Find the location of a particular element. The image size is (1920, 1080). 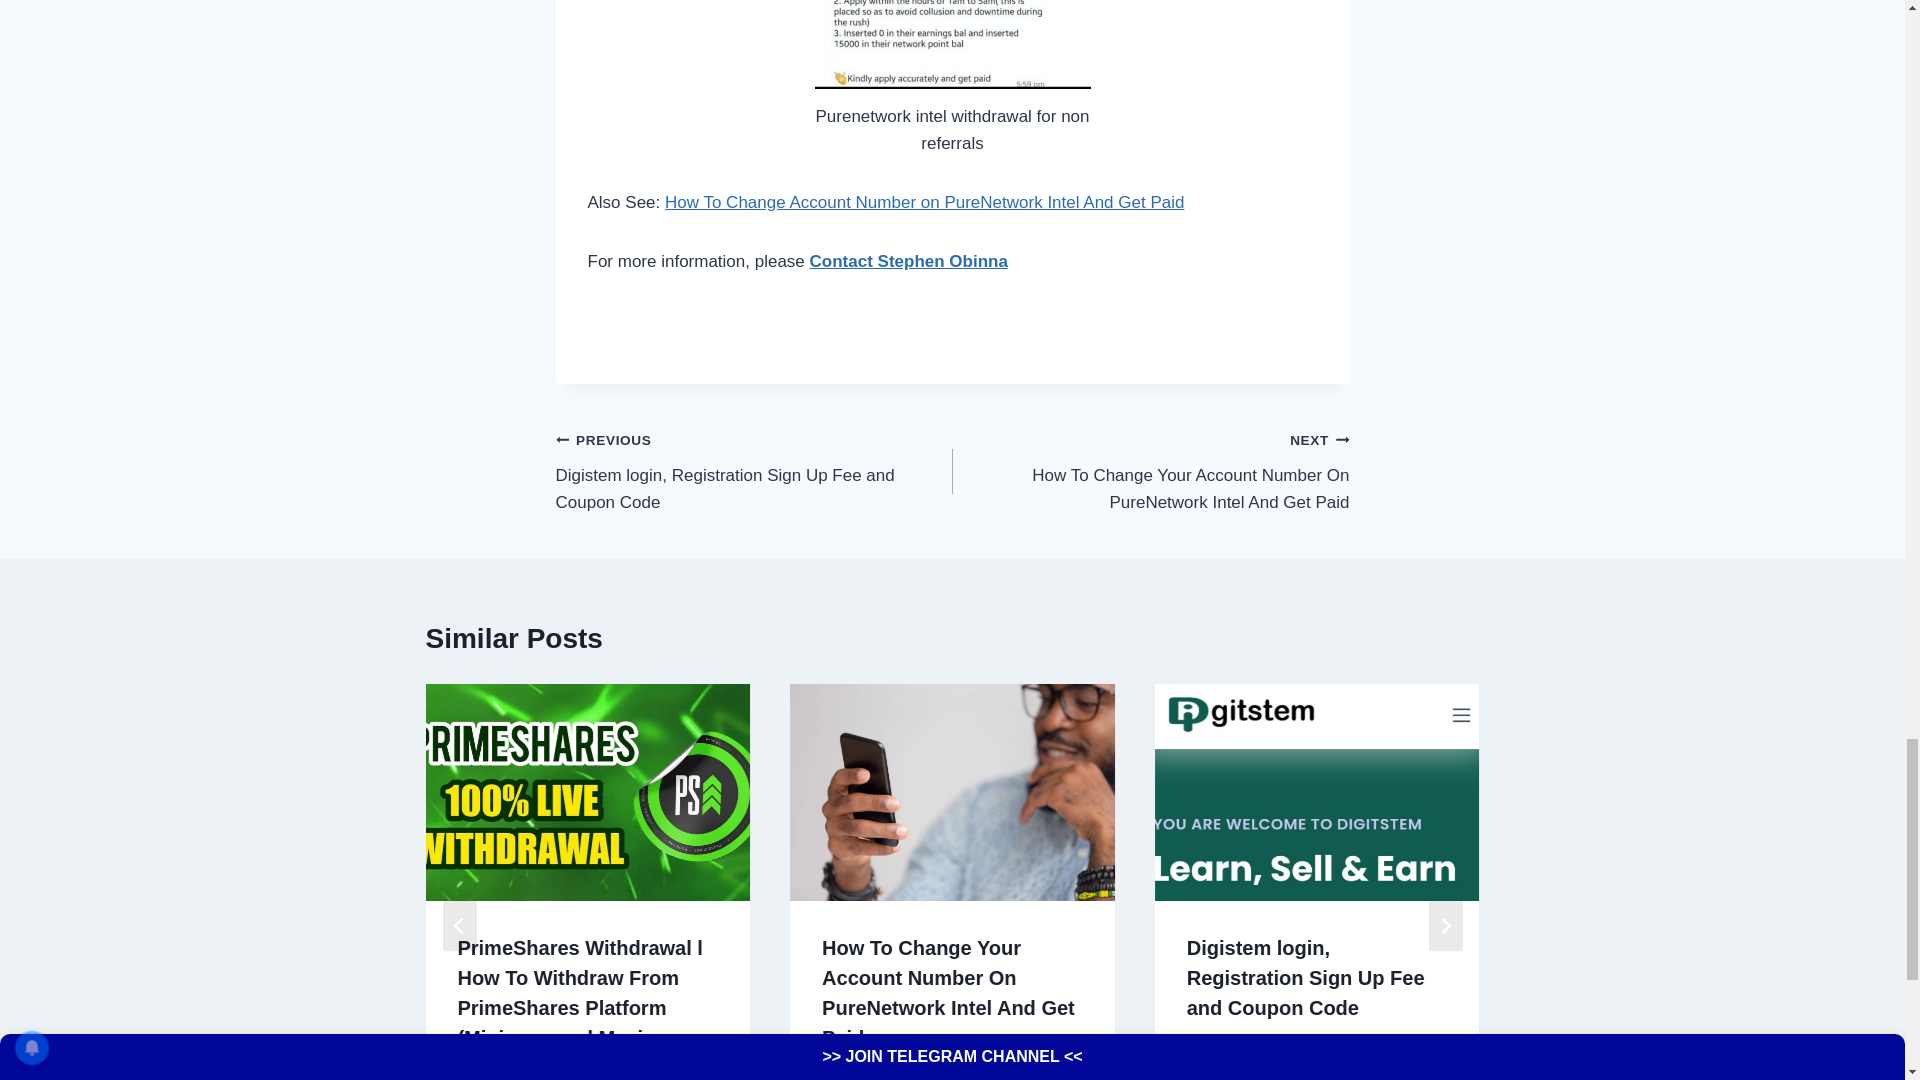

Contact Stephen Obinna is located at coordinates (909, 261).